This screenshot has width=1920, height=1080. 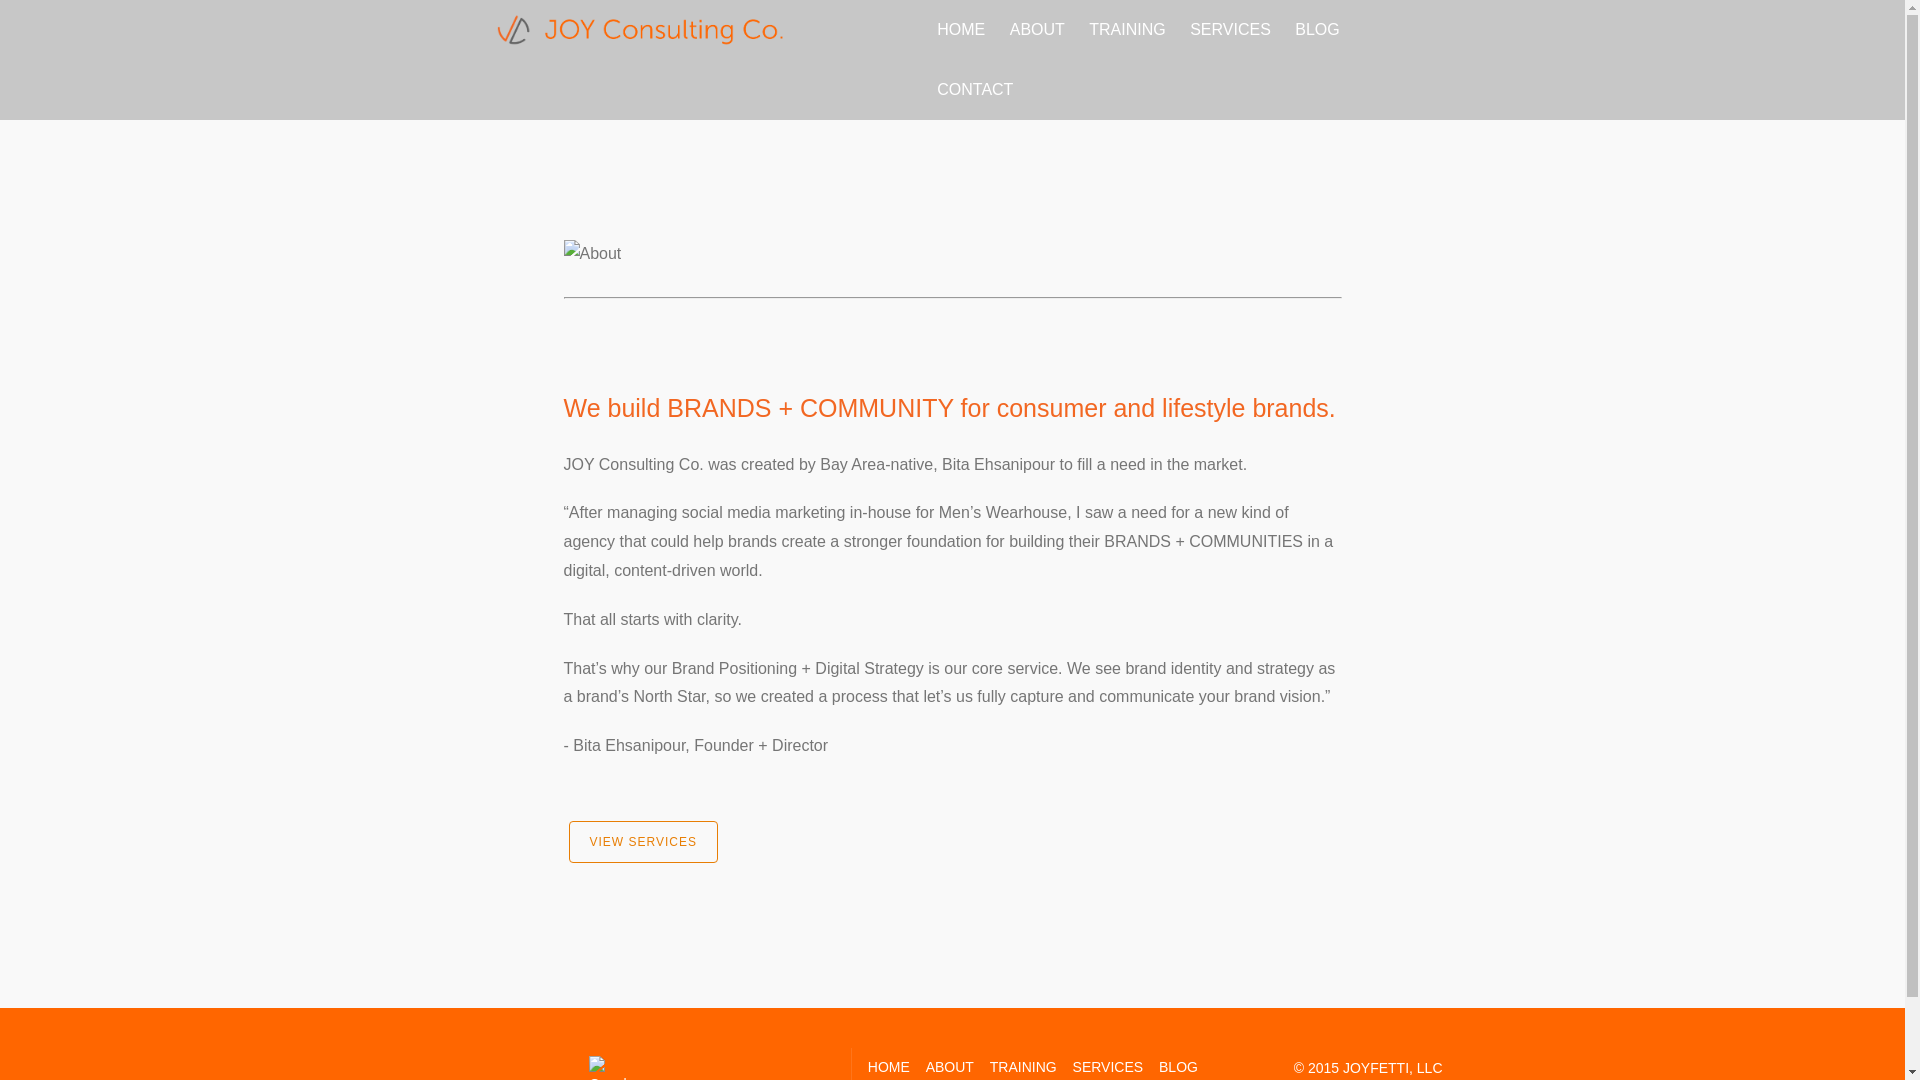 I want to click on TRAINING, so click(x=1127, y=30).